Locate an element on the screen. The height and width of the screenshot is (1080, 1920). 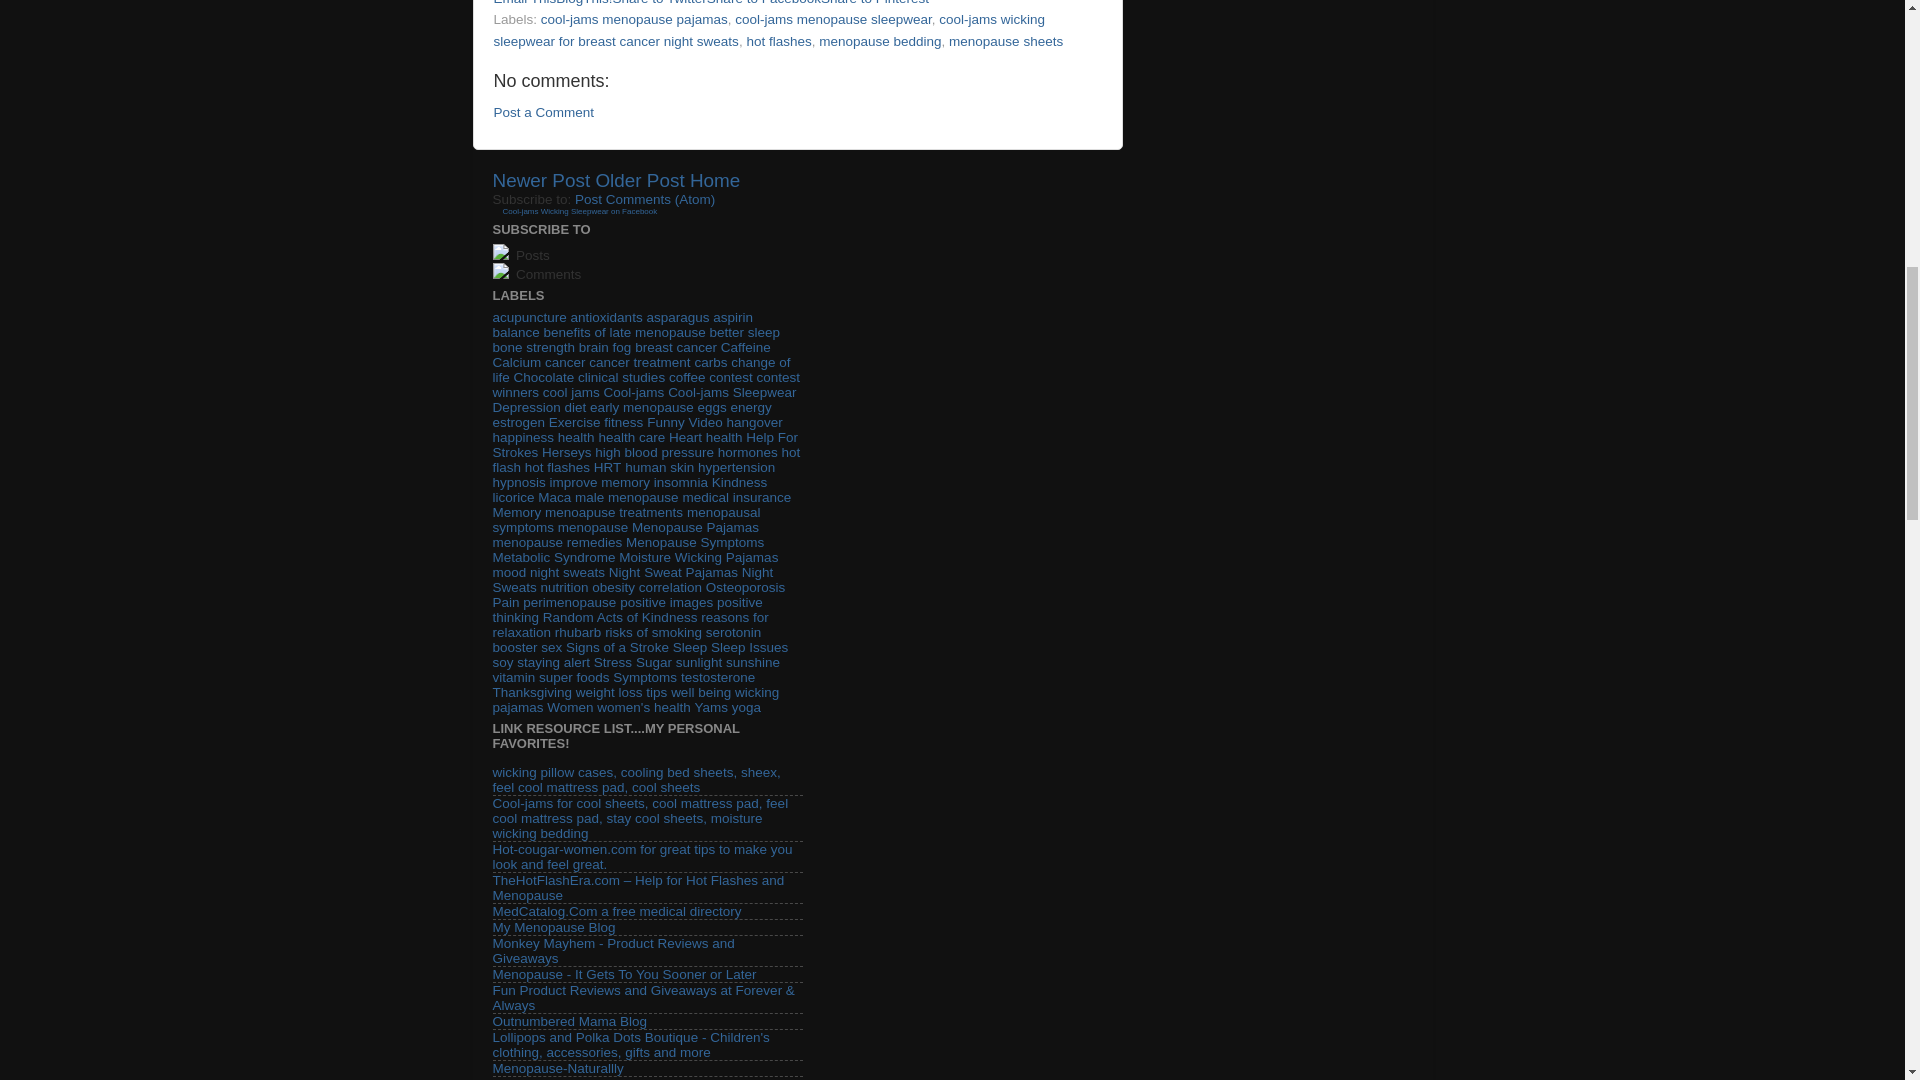
better sleep is located at coordinates (744, 332).